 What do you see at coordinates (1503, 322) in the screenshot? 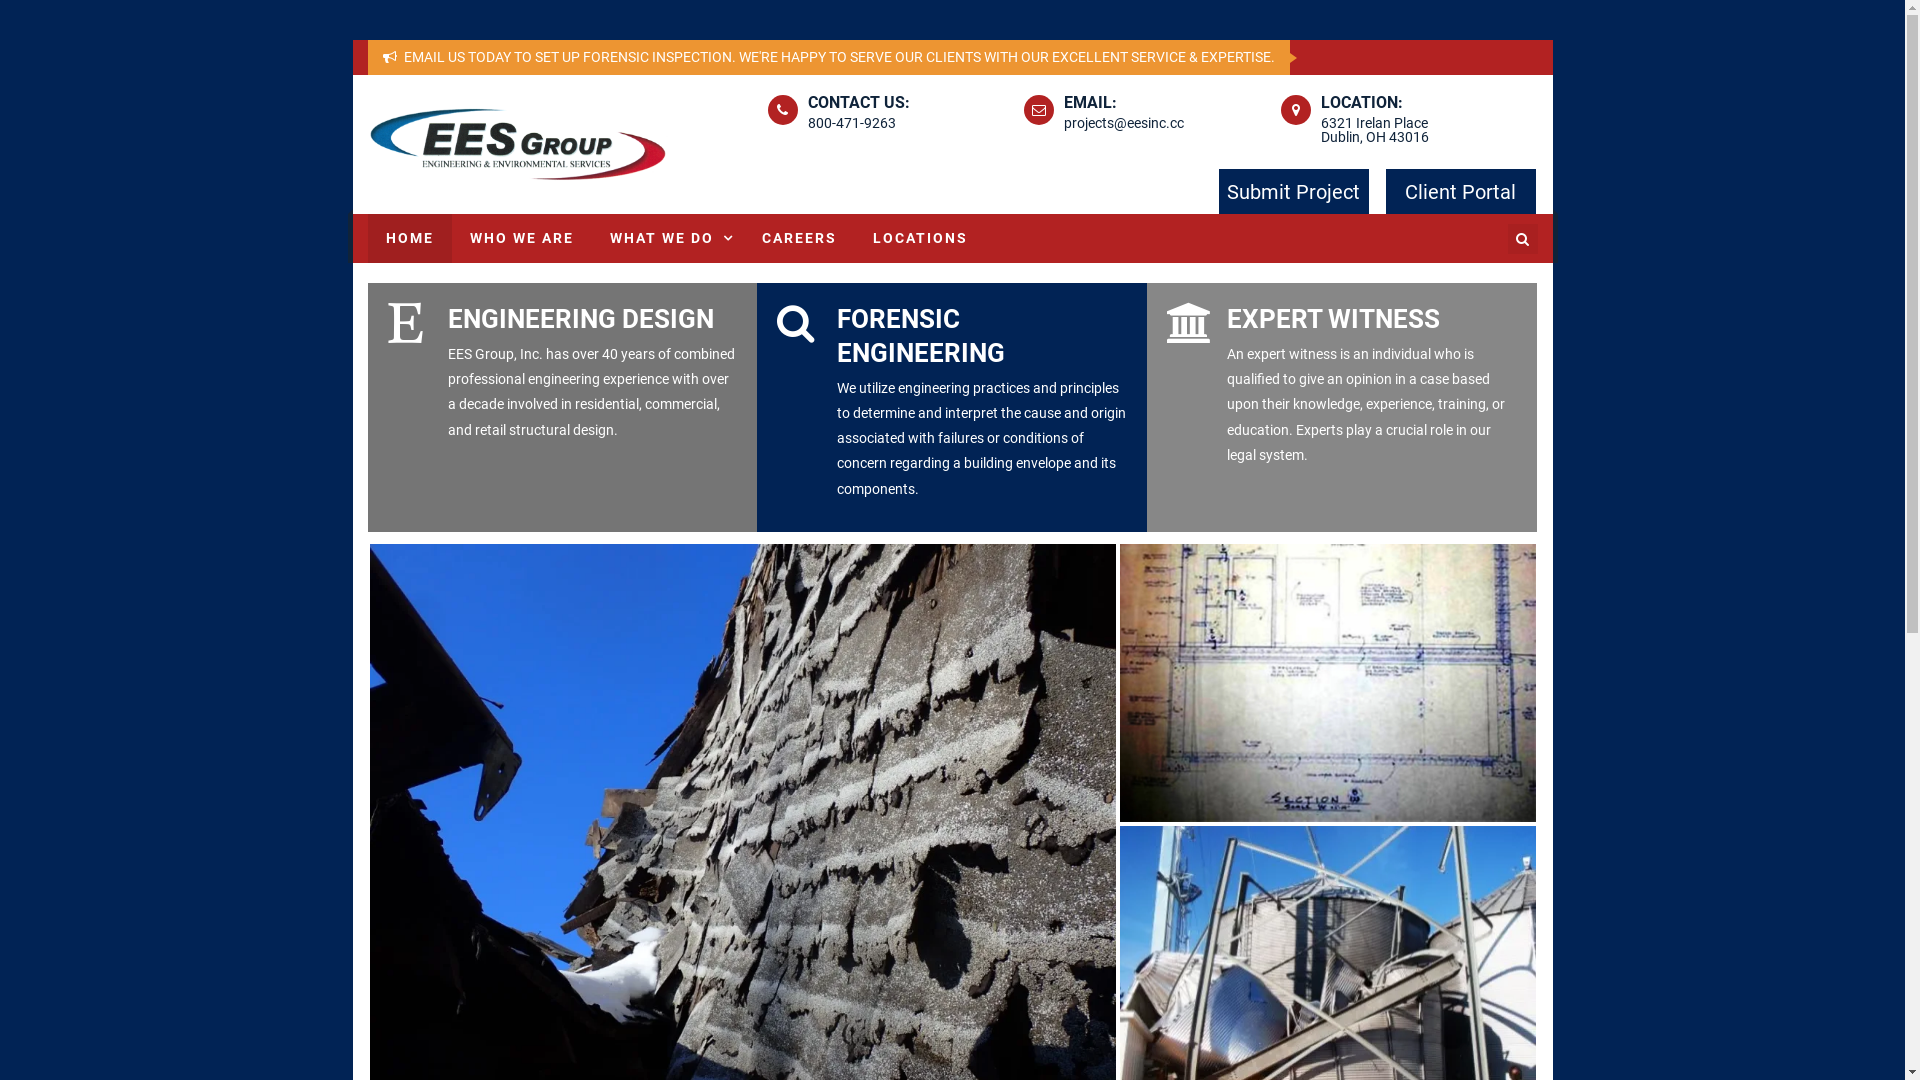
I see `Search` at bounding box center [1503, 322].